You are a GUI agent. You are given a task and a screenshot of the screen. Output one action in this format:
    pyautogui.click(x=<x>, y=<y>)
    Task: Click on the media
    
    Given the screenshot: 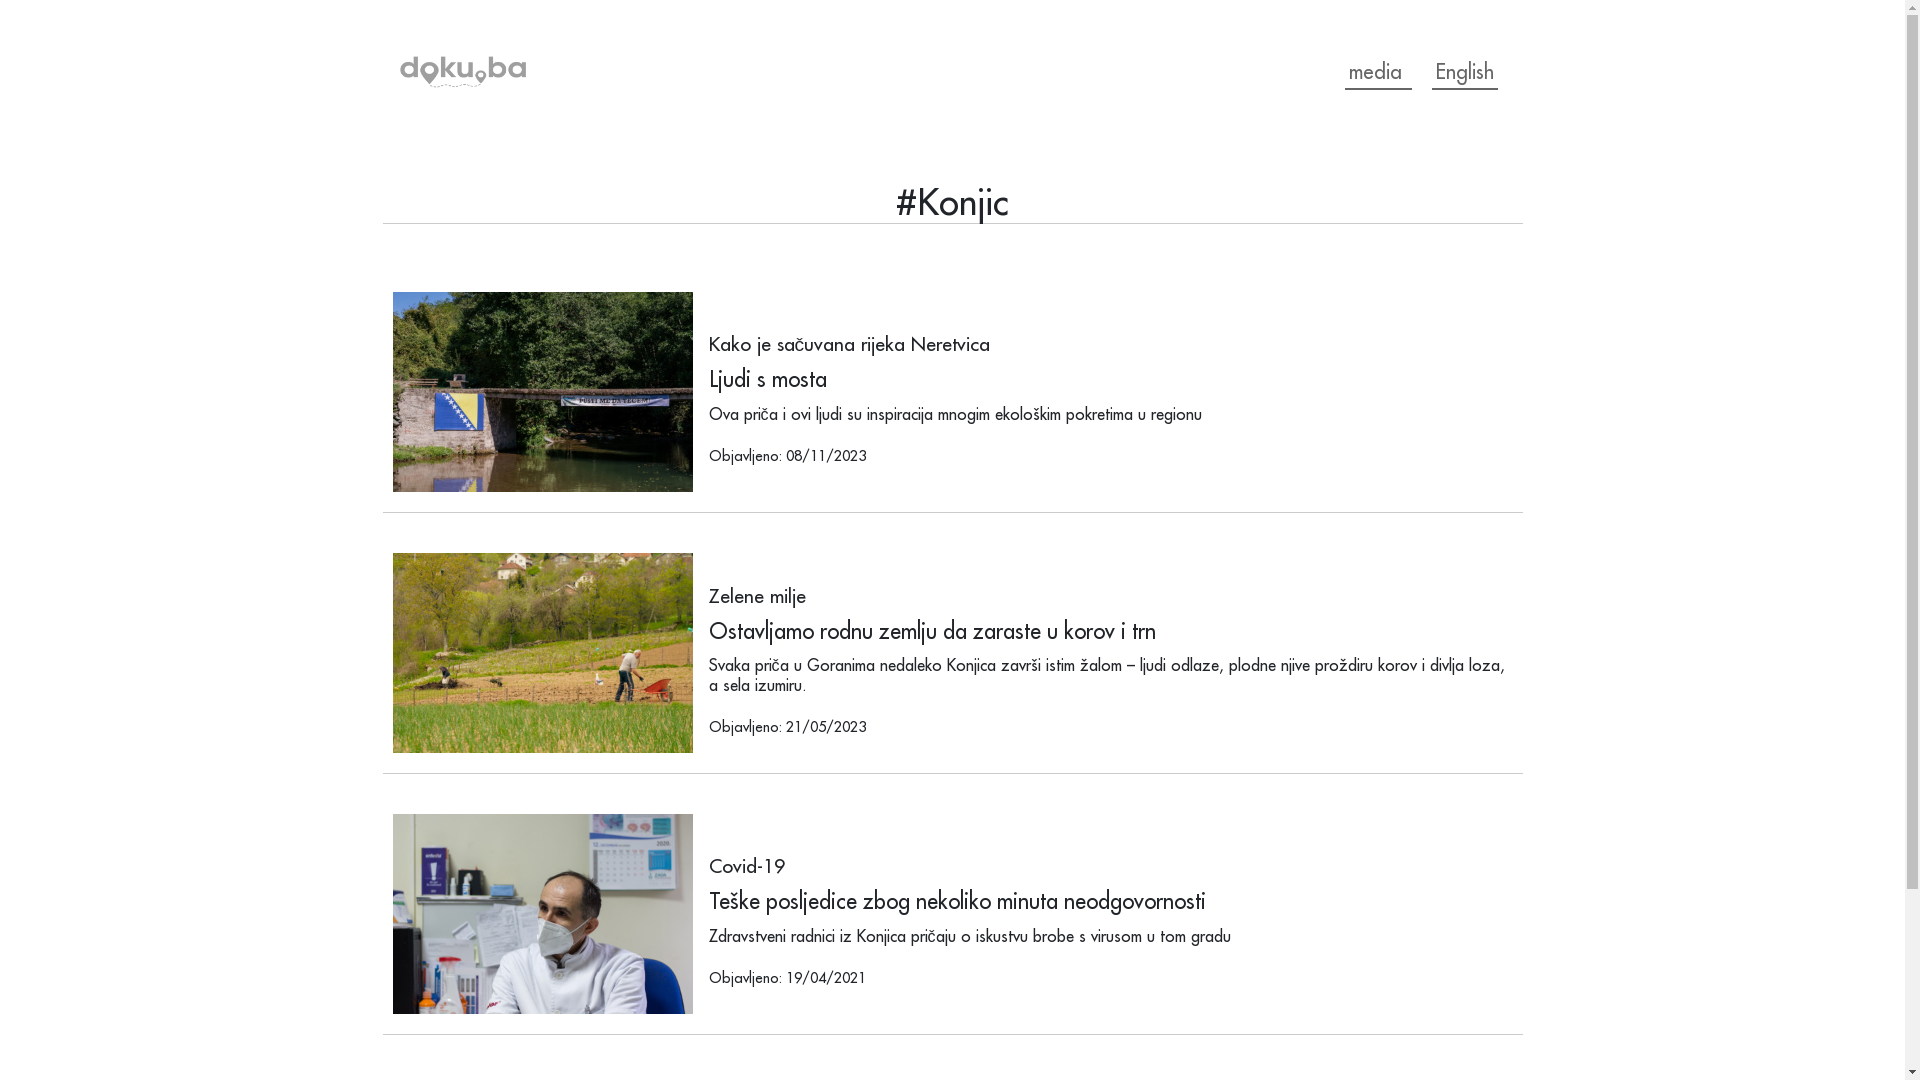 What is the action you would take?
    pyautogui.click(x=1378, y=72)
    